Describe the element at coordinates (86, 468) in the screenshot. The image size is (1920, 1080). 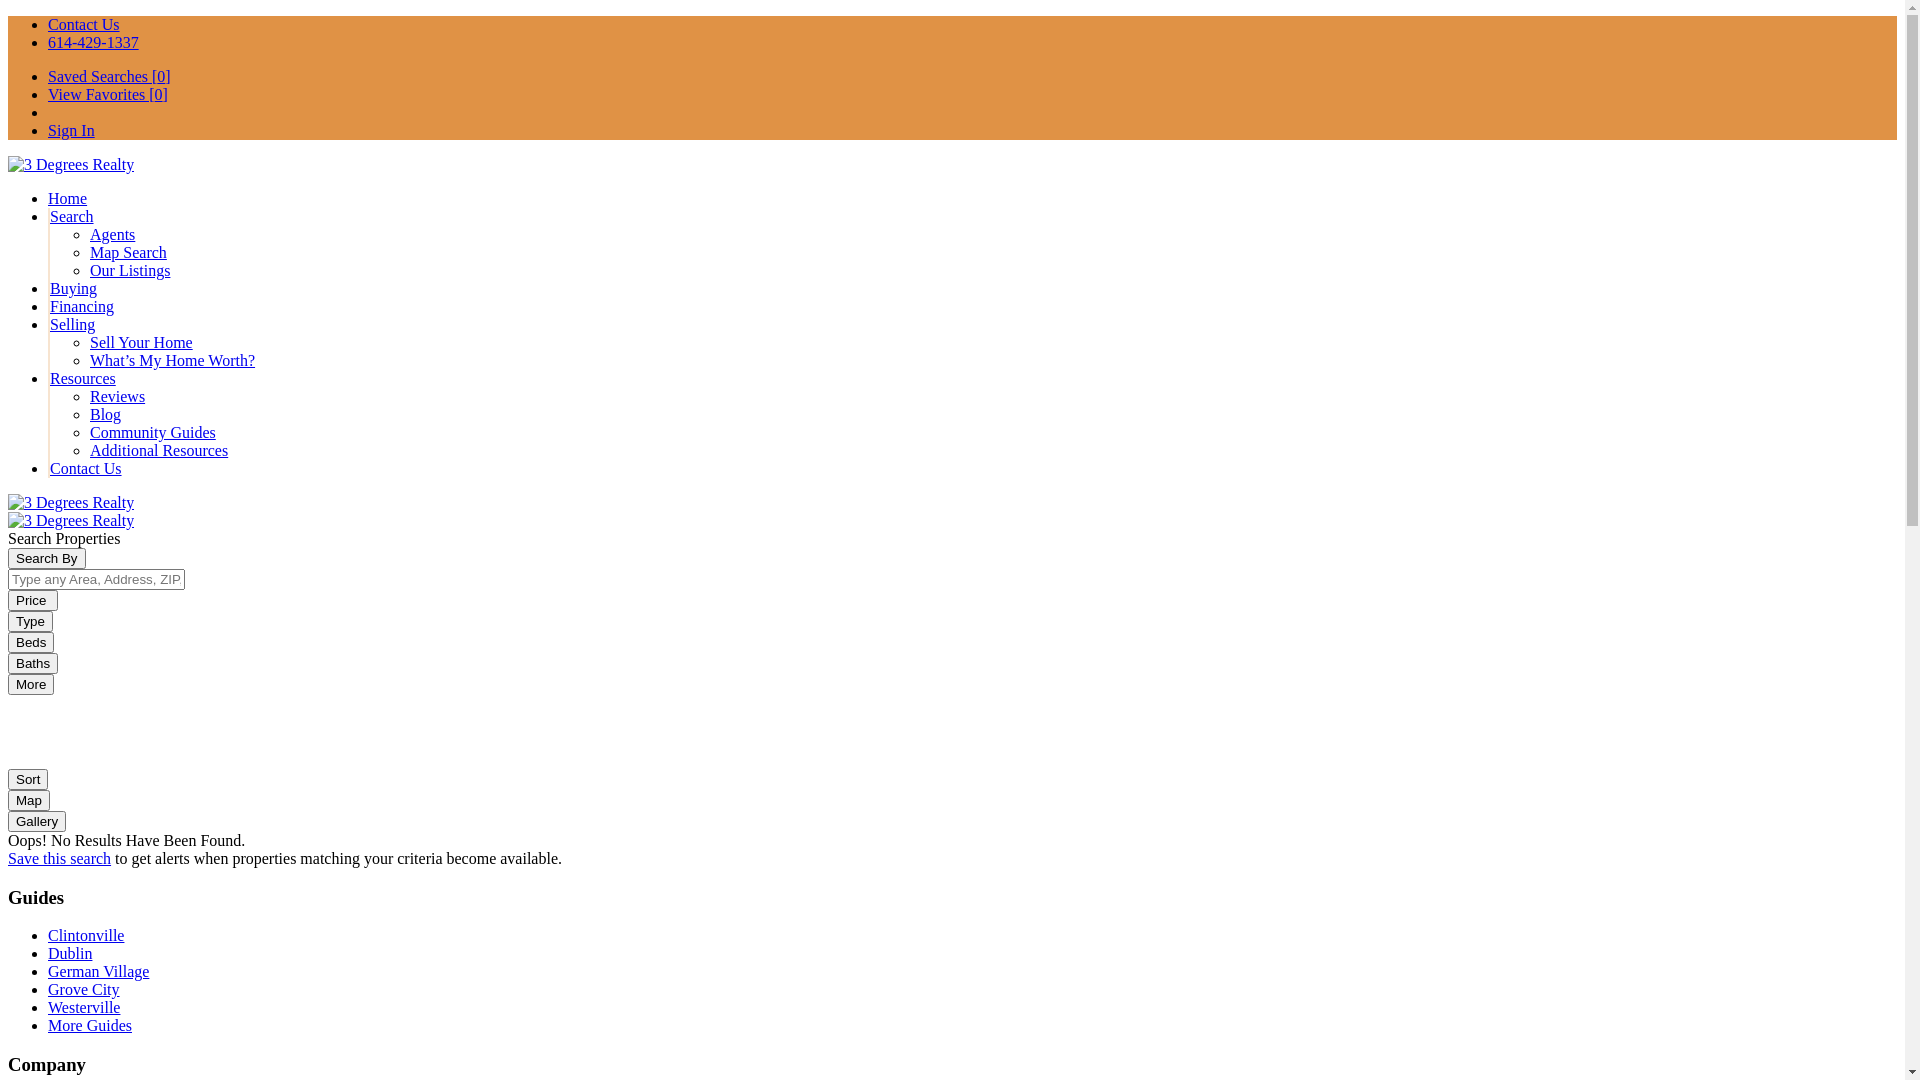
I see `Contact Us` at that location.